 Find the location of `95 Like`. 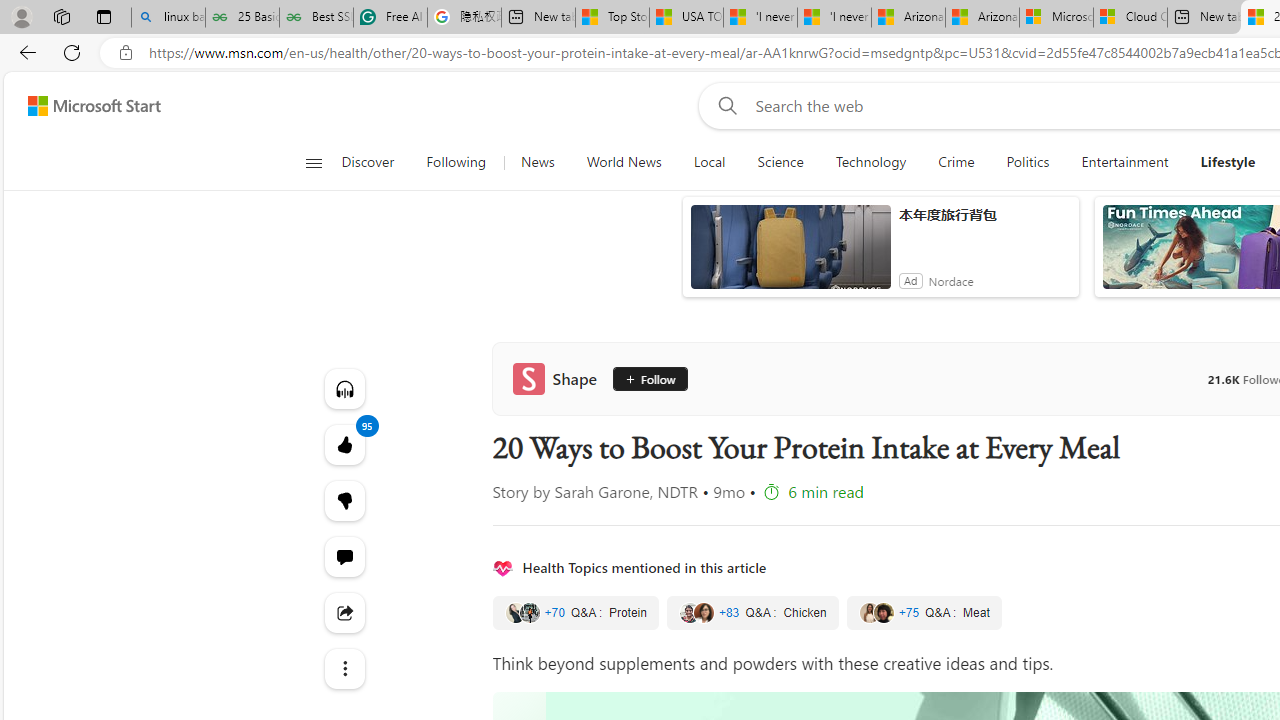

95 Like is located at coordinates (344, 444).